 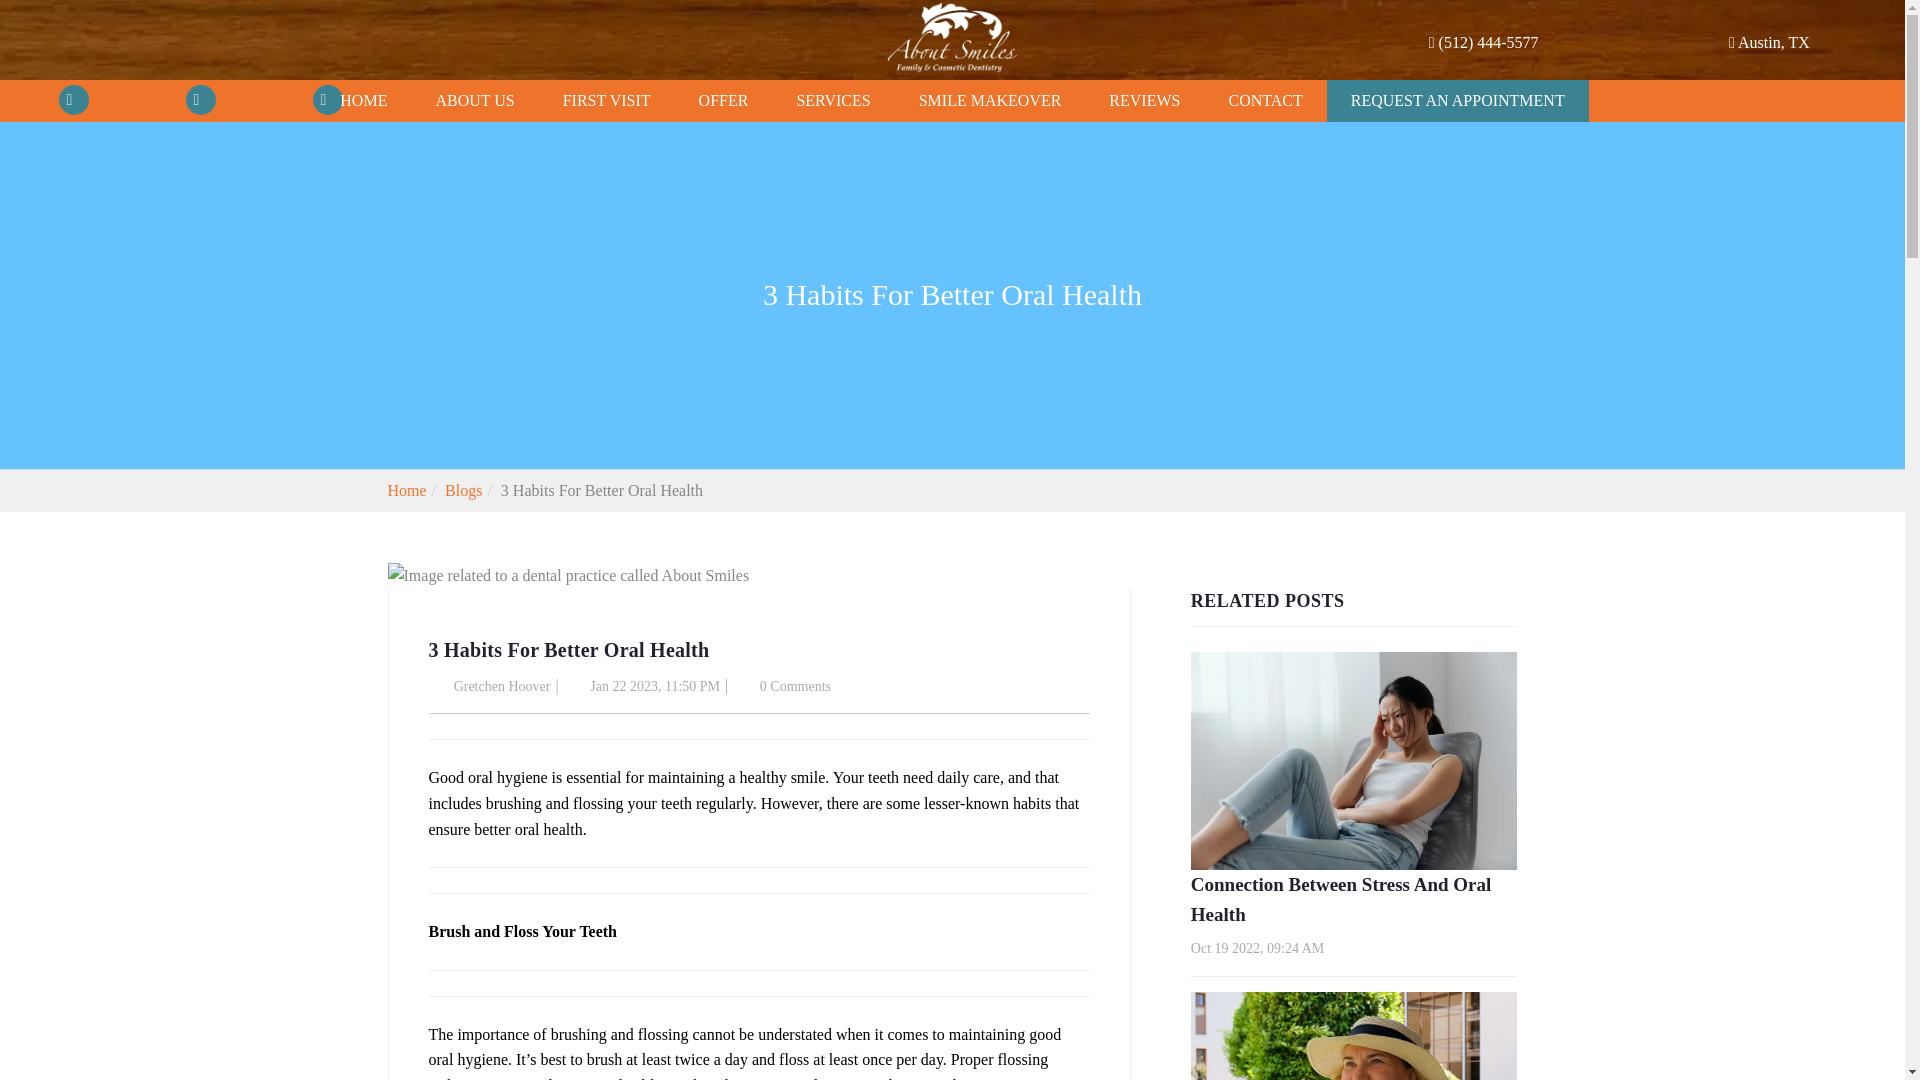 I want to click on ABOUT US, so click(x=474, y=80).